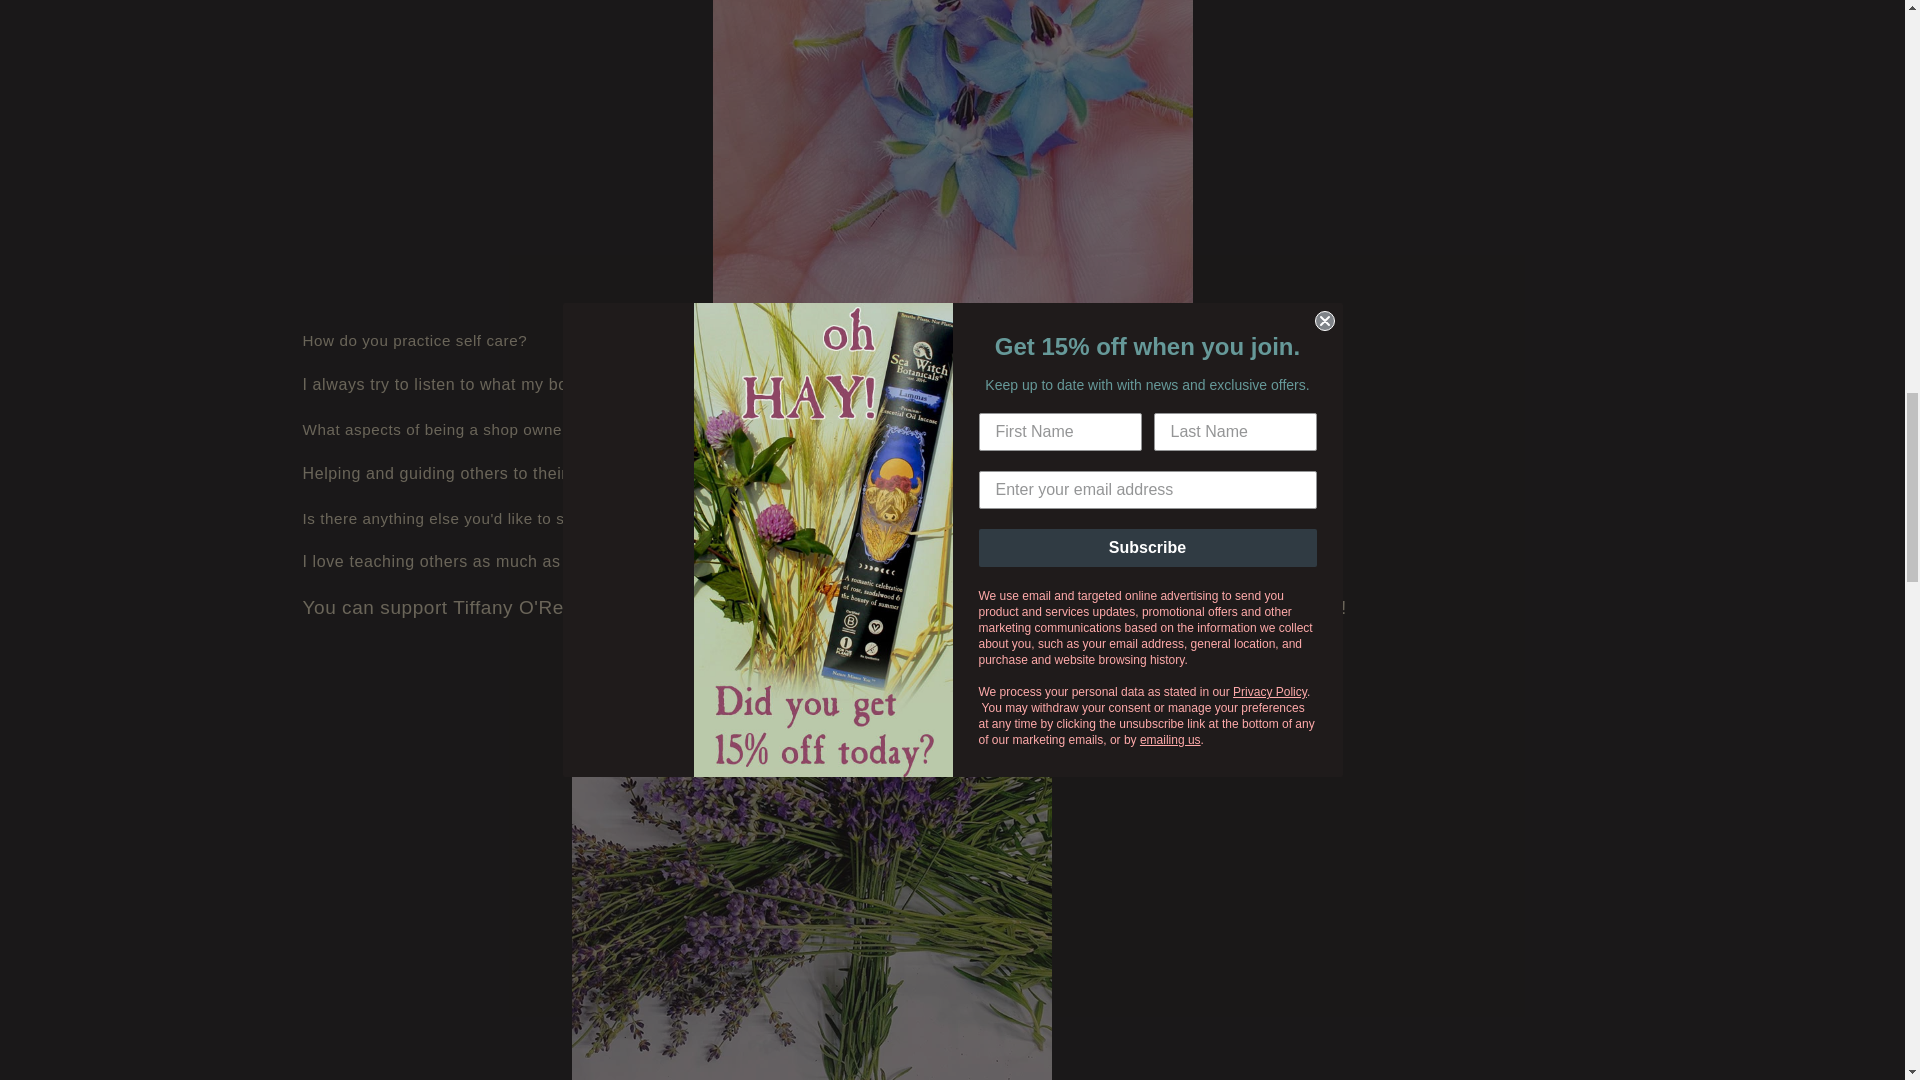  What do you see at coordinates (1080, 607) in the screenshot?
I see `Amberwing Apothecary on instagram` at bounding box center [1080, 607].